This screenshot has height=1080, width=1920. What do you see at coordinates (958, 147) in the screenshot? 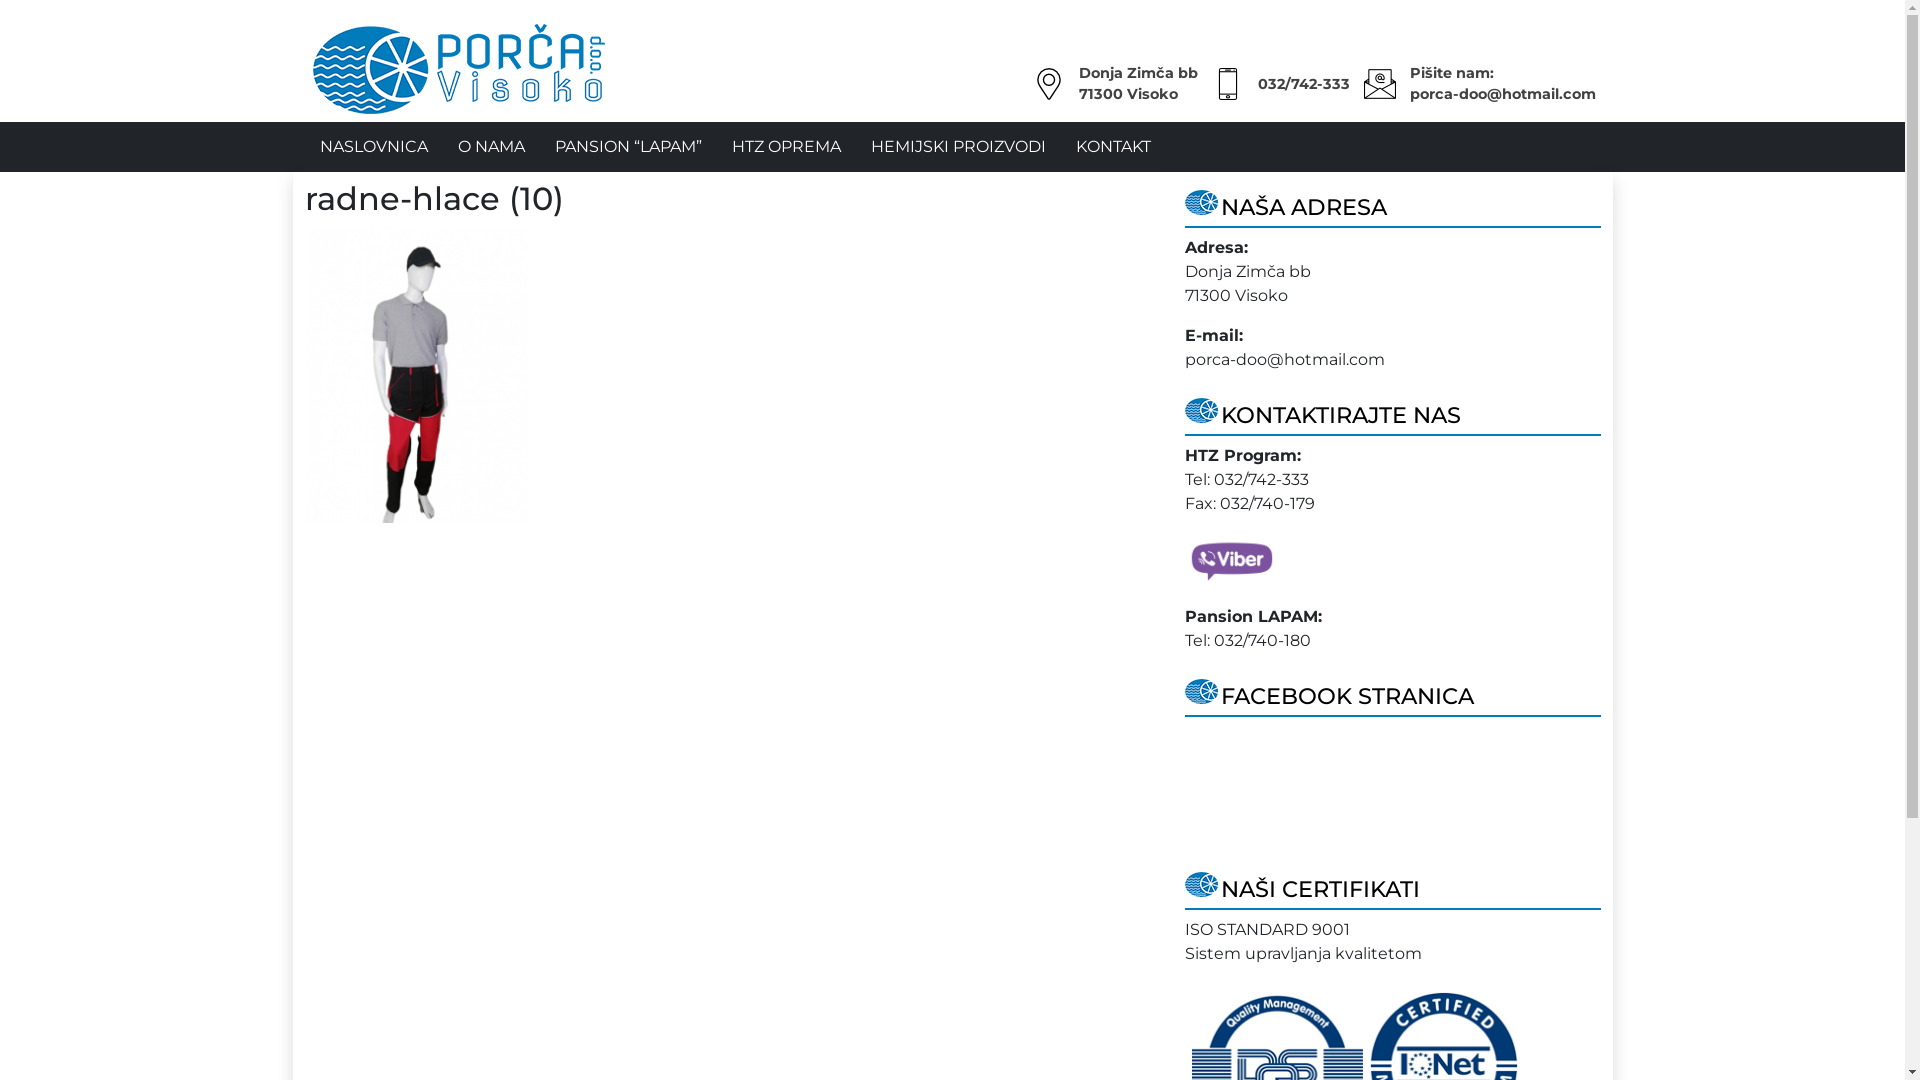
I see `HEMIJSKI PROIZVODI` at bounding box center [958, 147].